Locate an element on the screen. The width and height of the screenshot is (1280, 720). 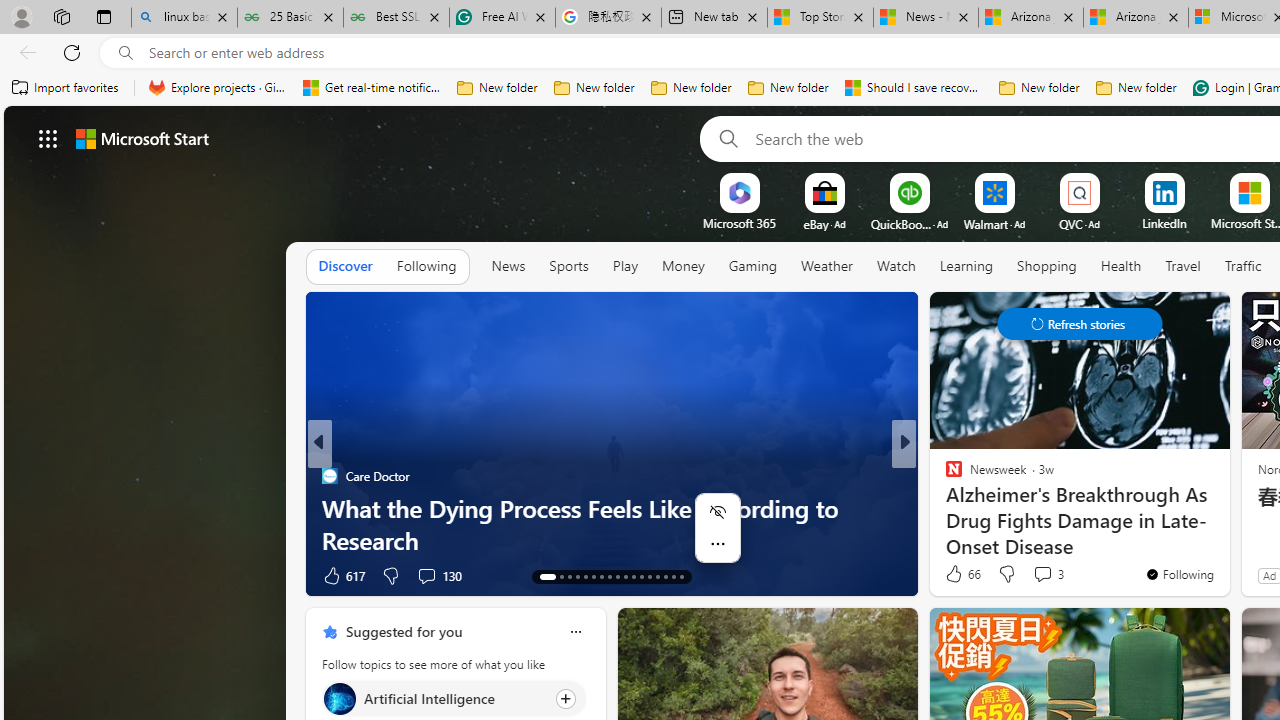
34 Like is located at coordinates (956, 574).